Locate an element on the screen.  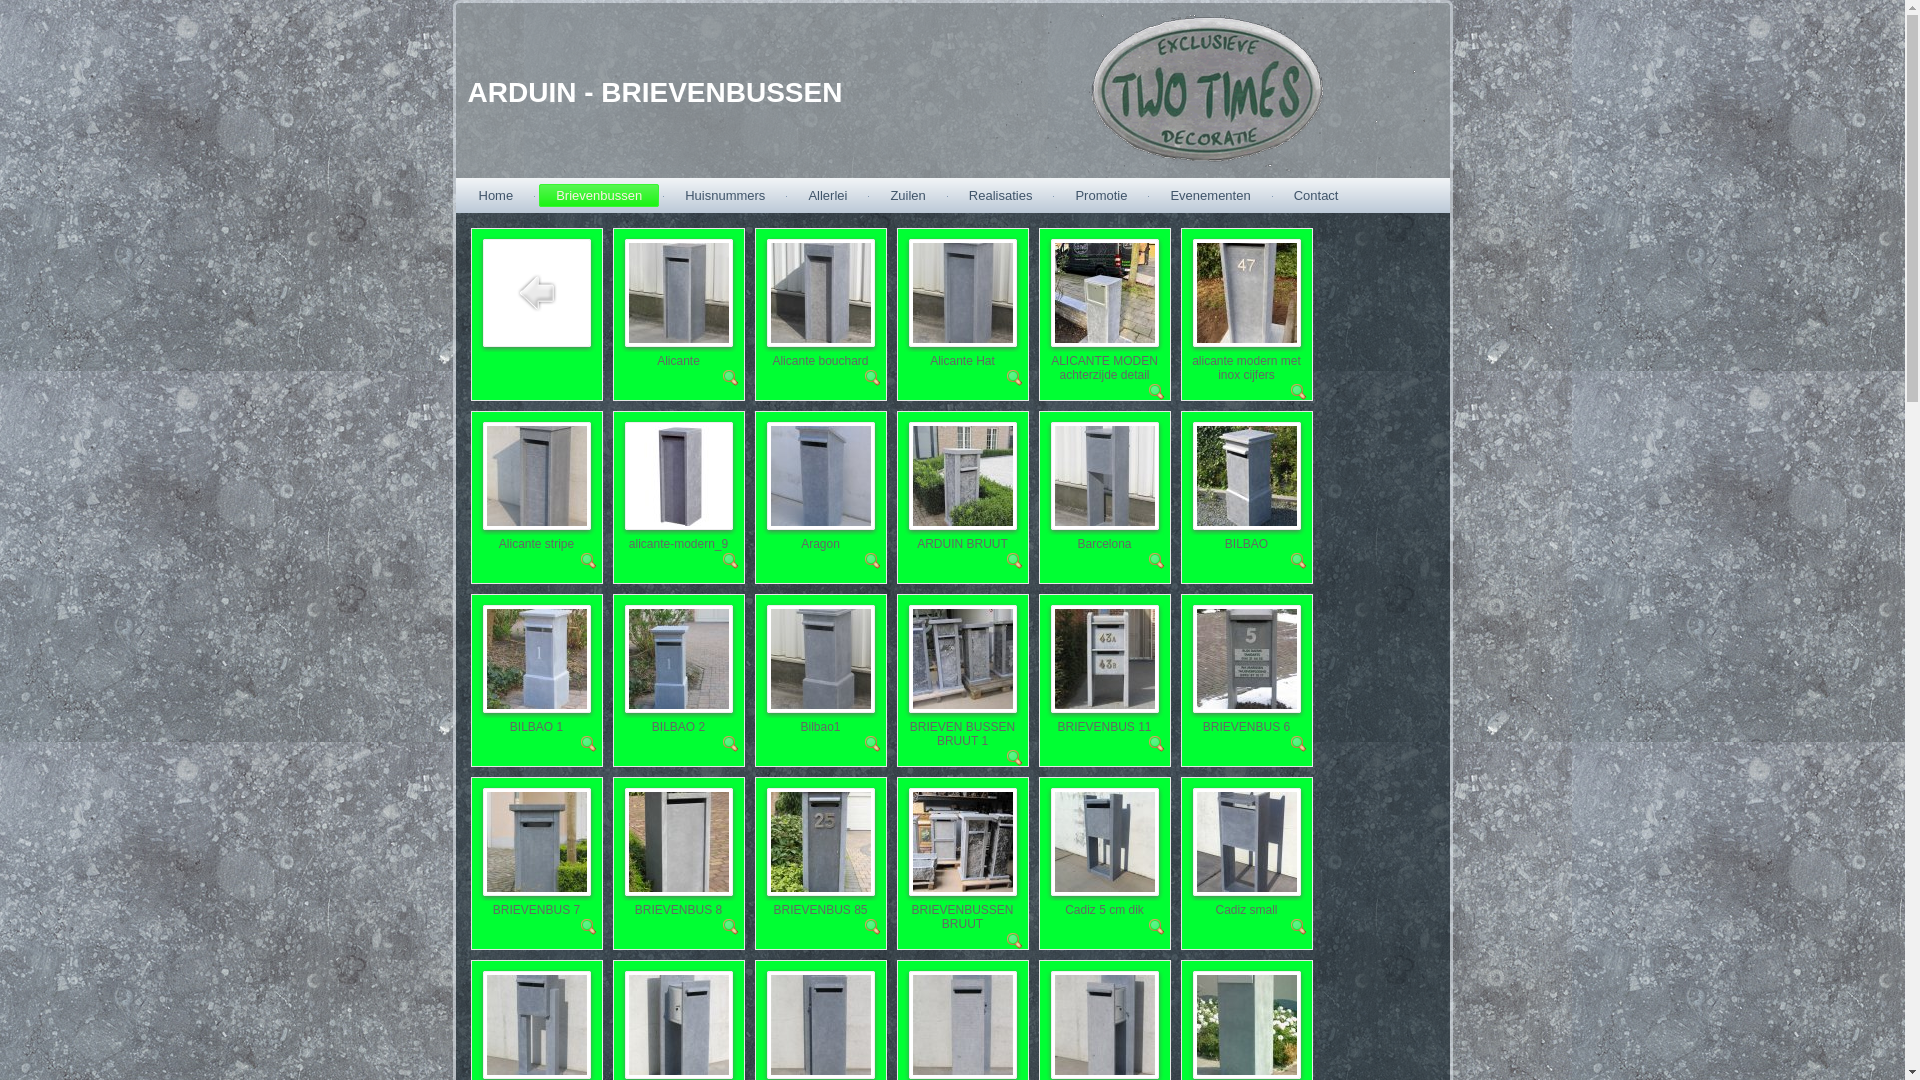
Detail is located at coordinates (872, 564).